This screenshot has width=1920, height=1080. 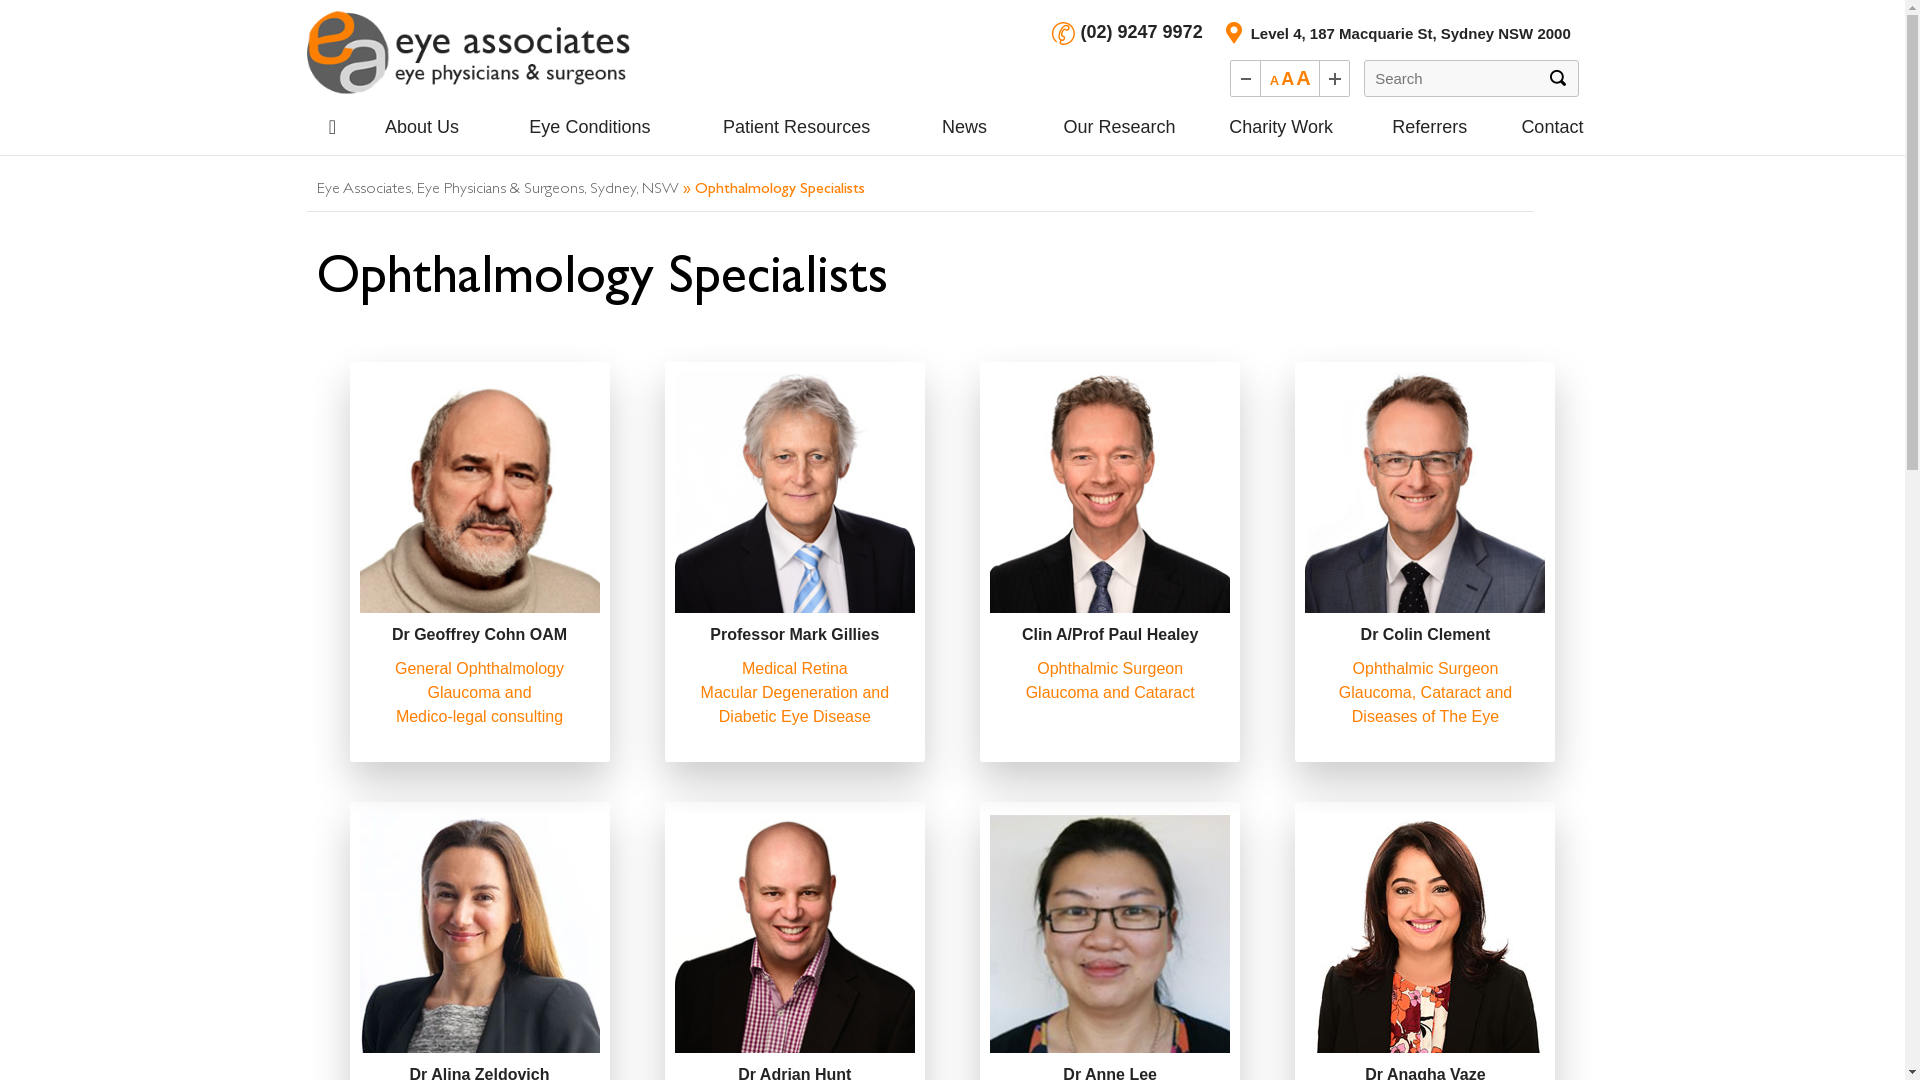 I want to click on Our Research, so click(x=1120, y=127).